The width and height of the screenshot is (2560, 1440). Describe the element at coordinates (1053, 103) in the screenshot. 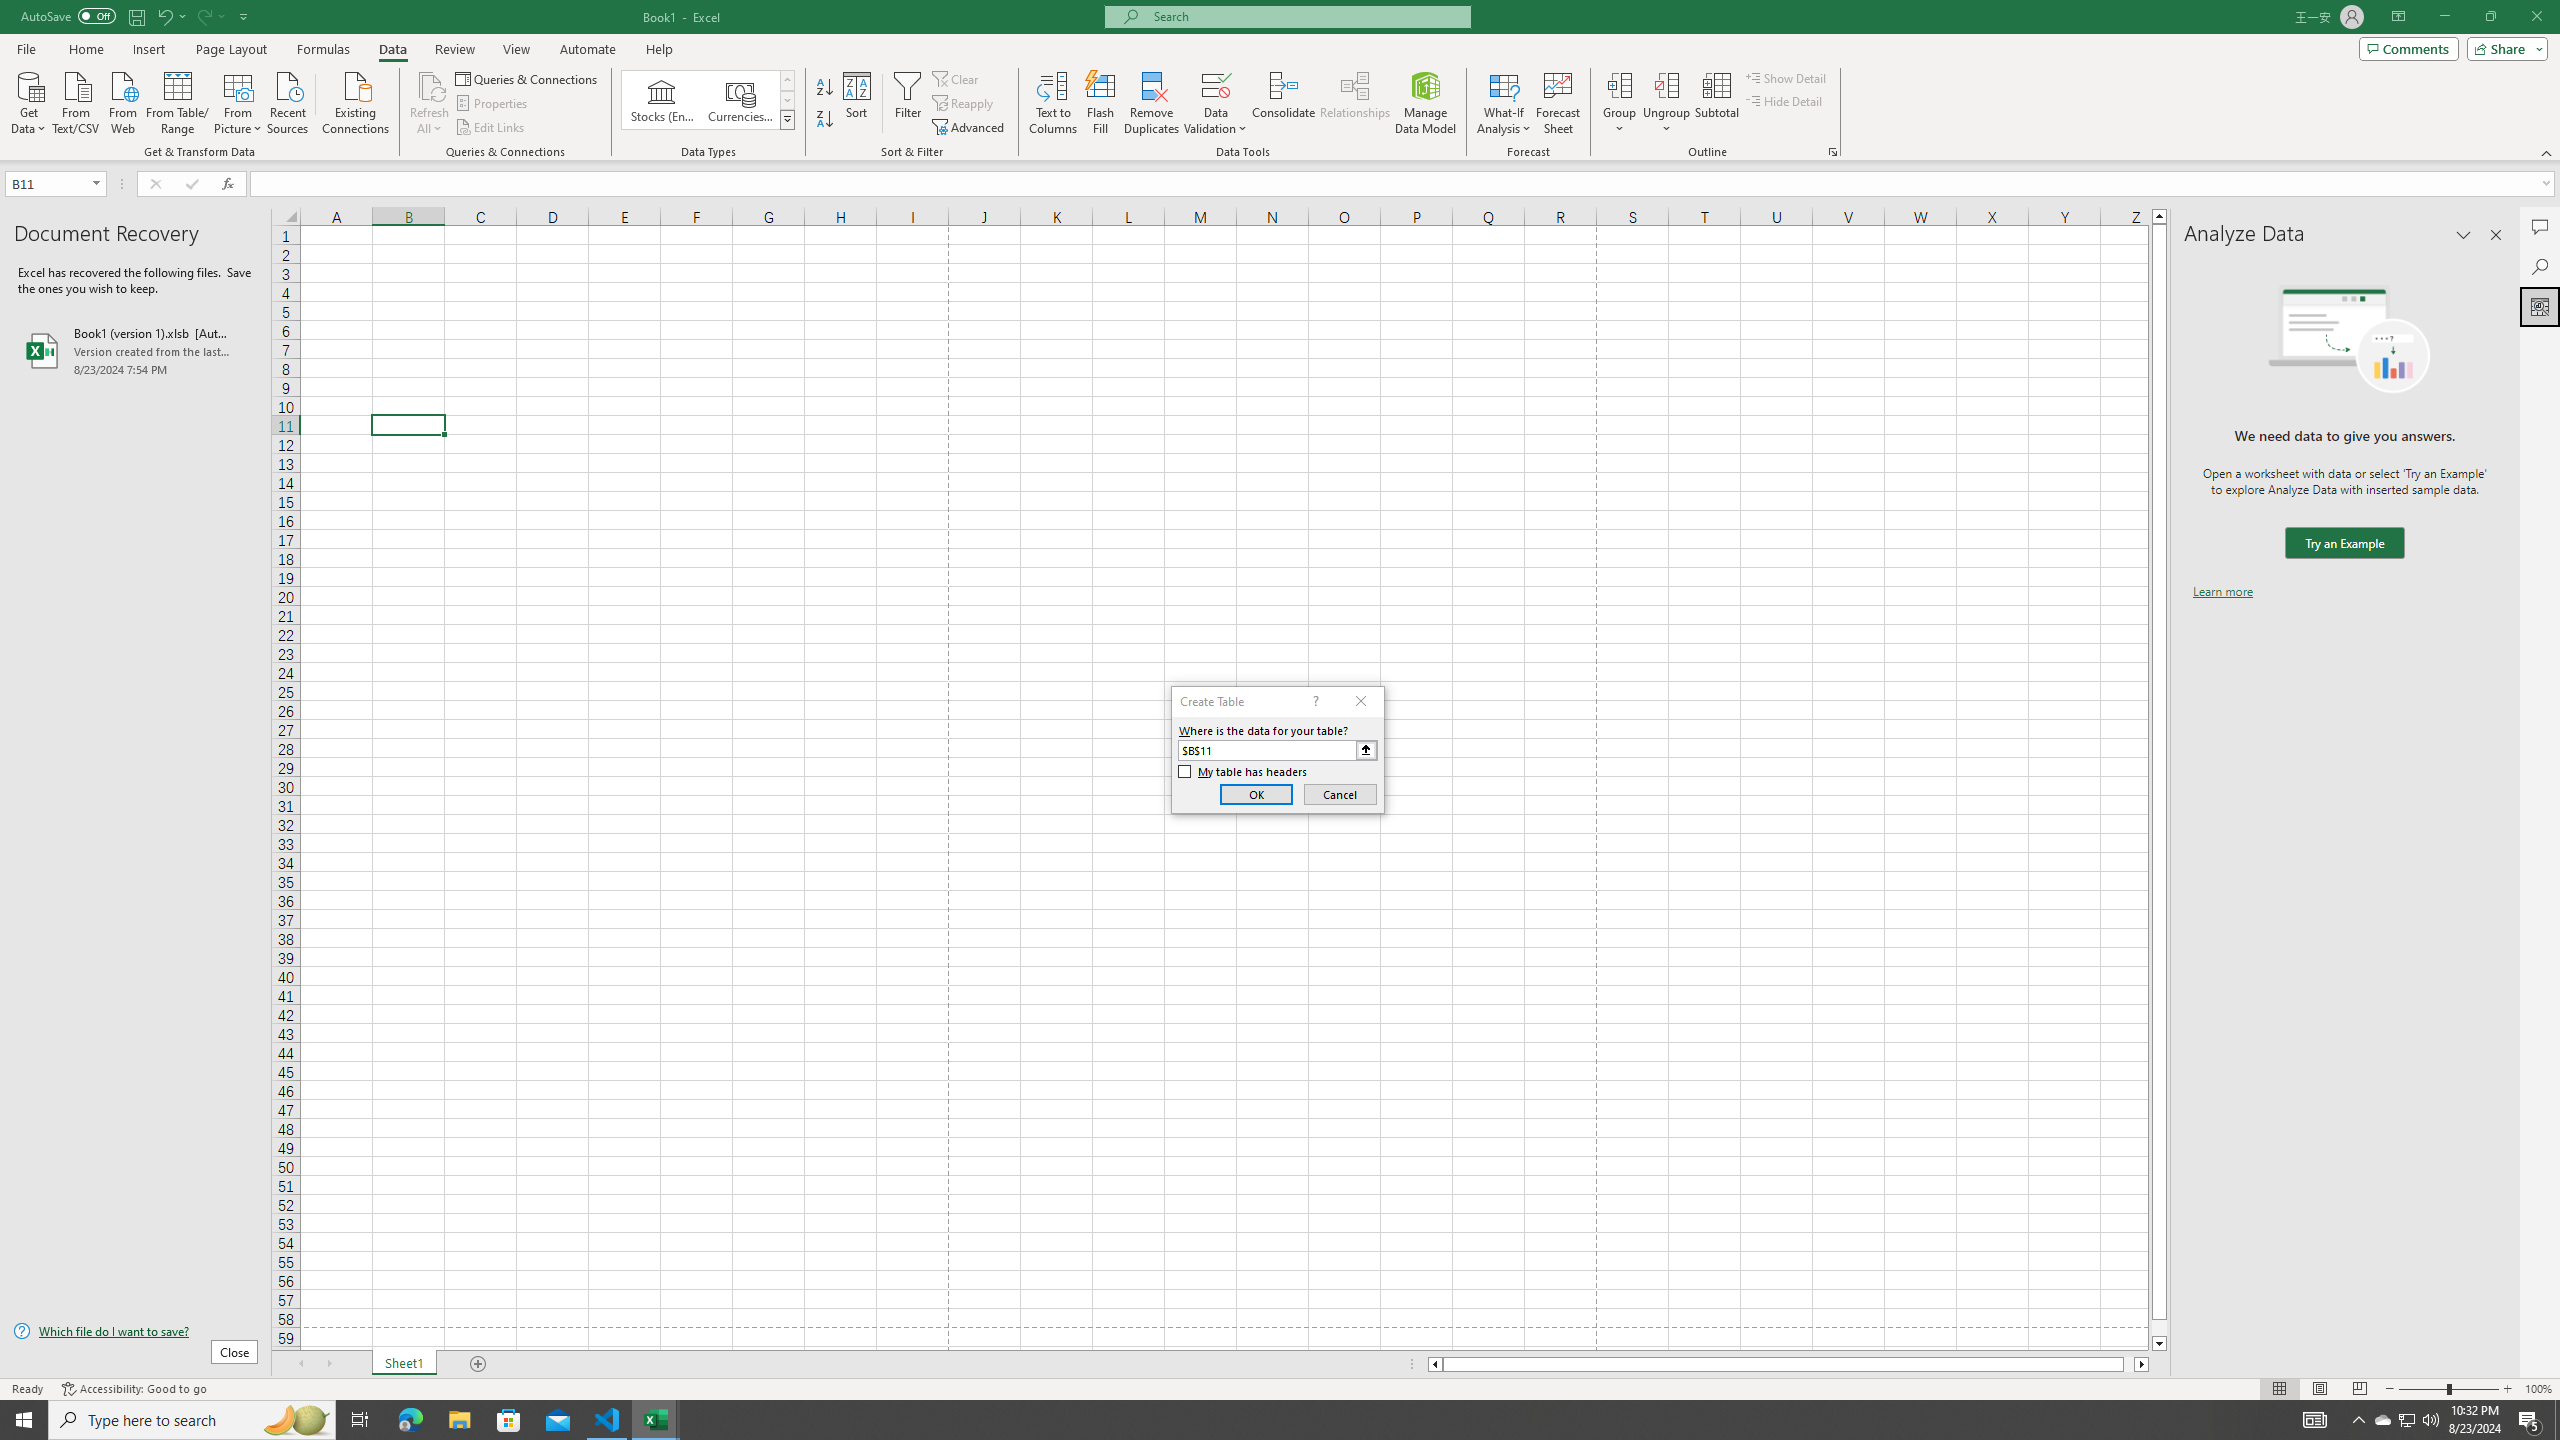

I see `Text to Columns...` at that location.